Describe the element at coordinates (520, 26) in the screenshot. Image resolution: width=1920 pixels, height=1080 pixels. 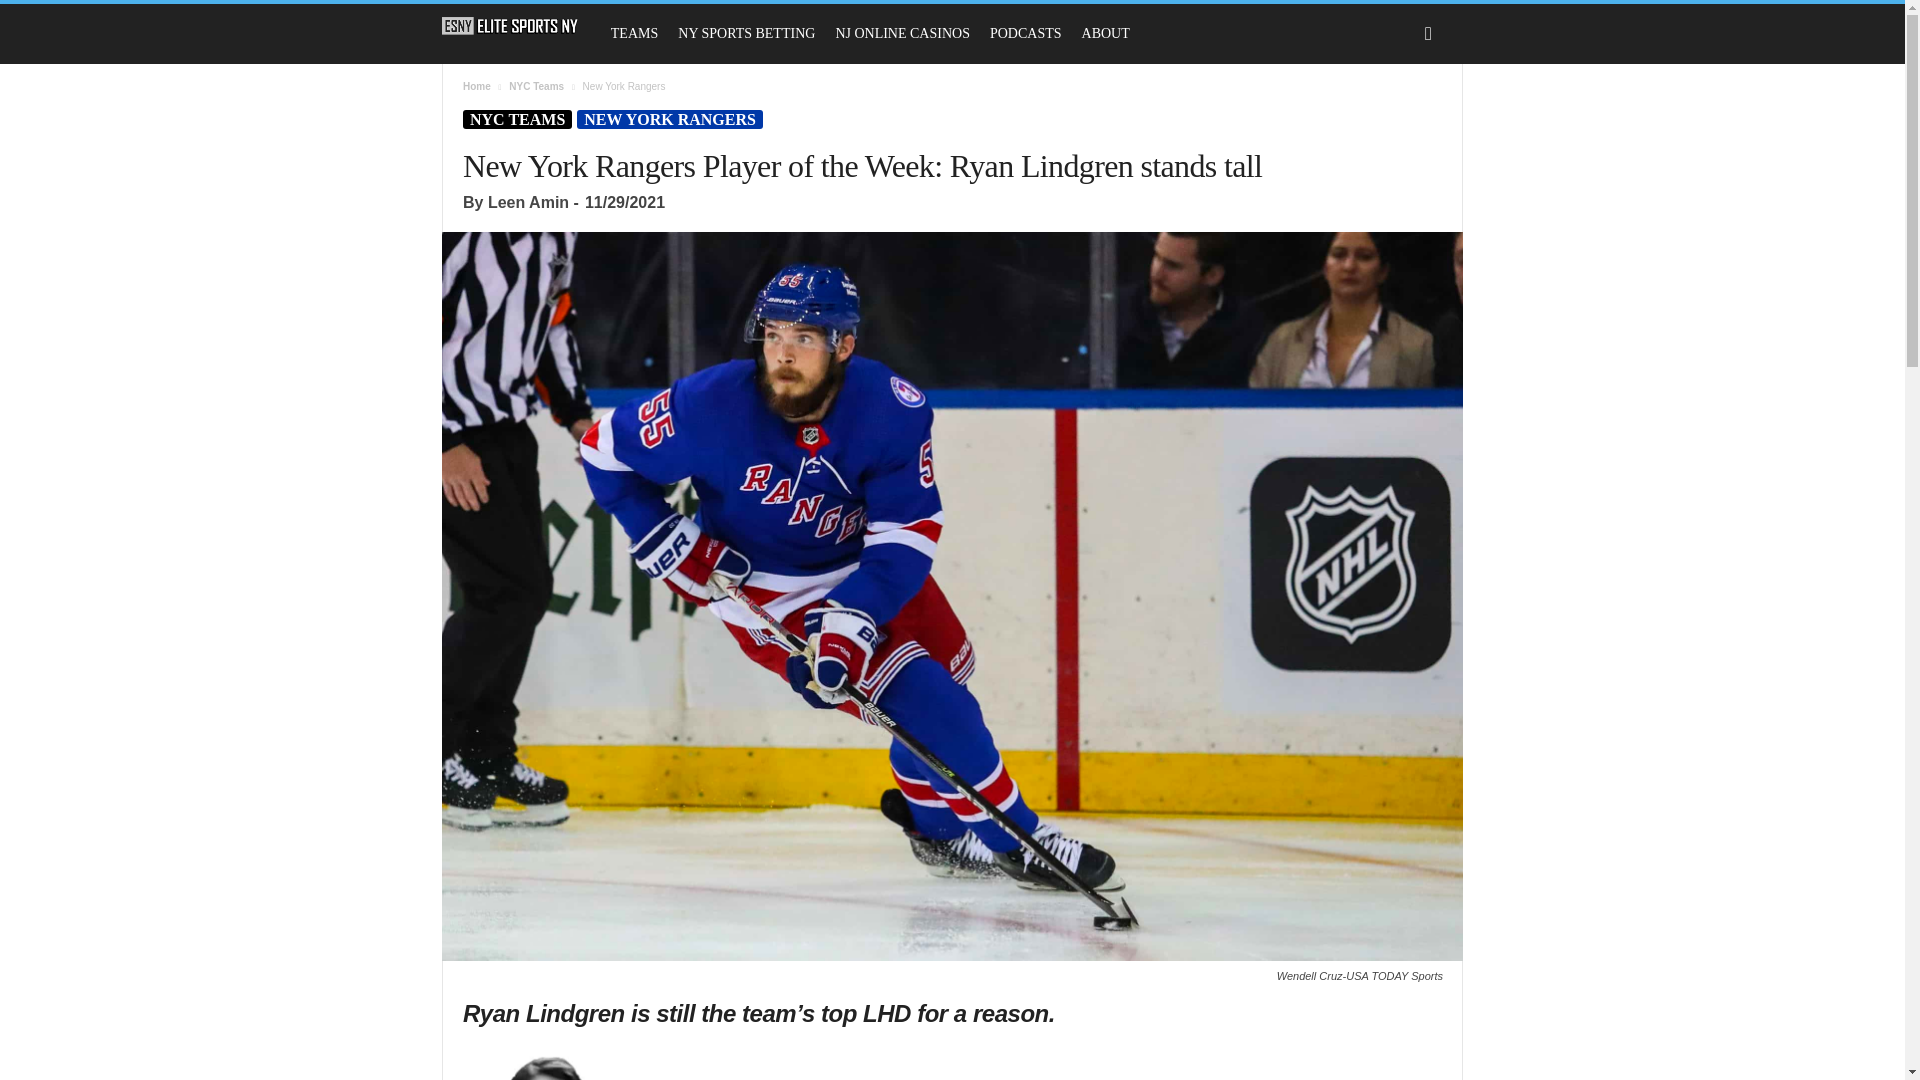
I see `Elite Sports NY` at that location.